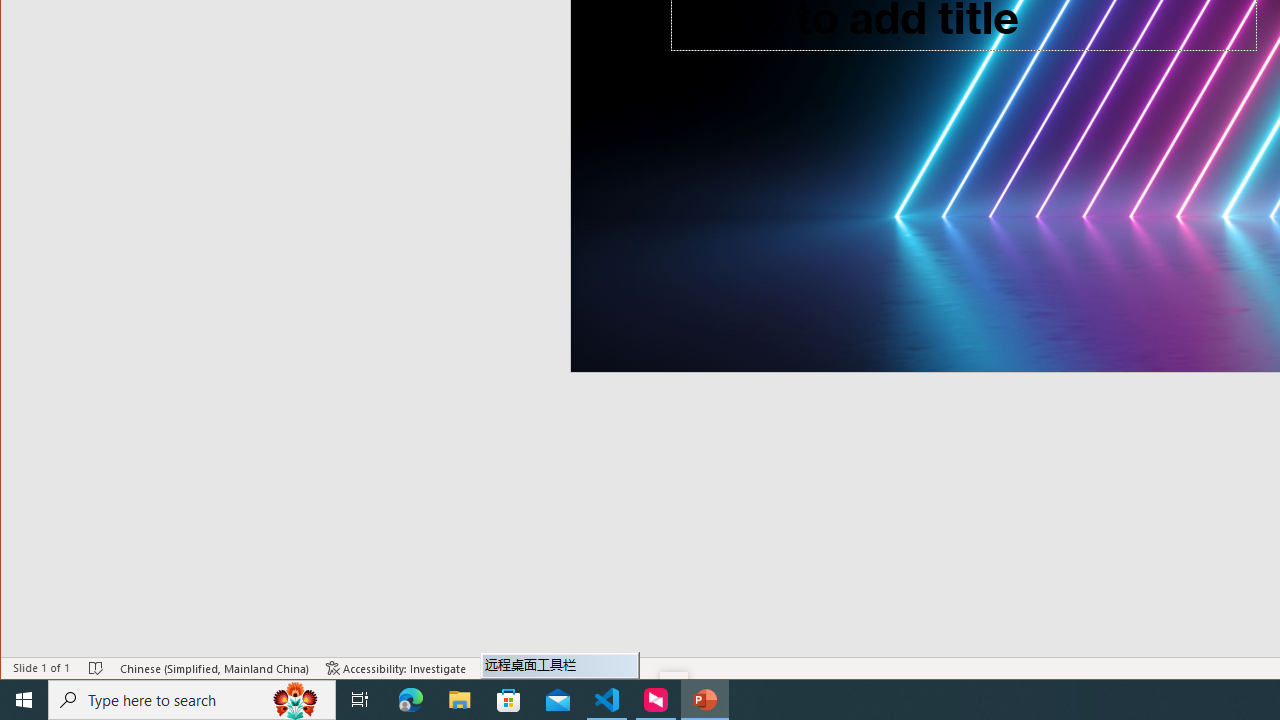 The image size is (1280, 720). What do you see at coordinates (704, 700) in the screenshot?
I see `PowerPoint - 1 running window` at bounding box center [704, 700].